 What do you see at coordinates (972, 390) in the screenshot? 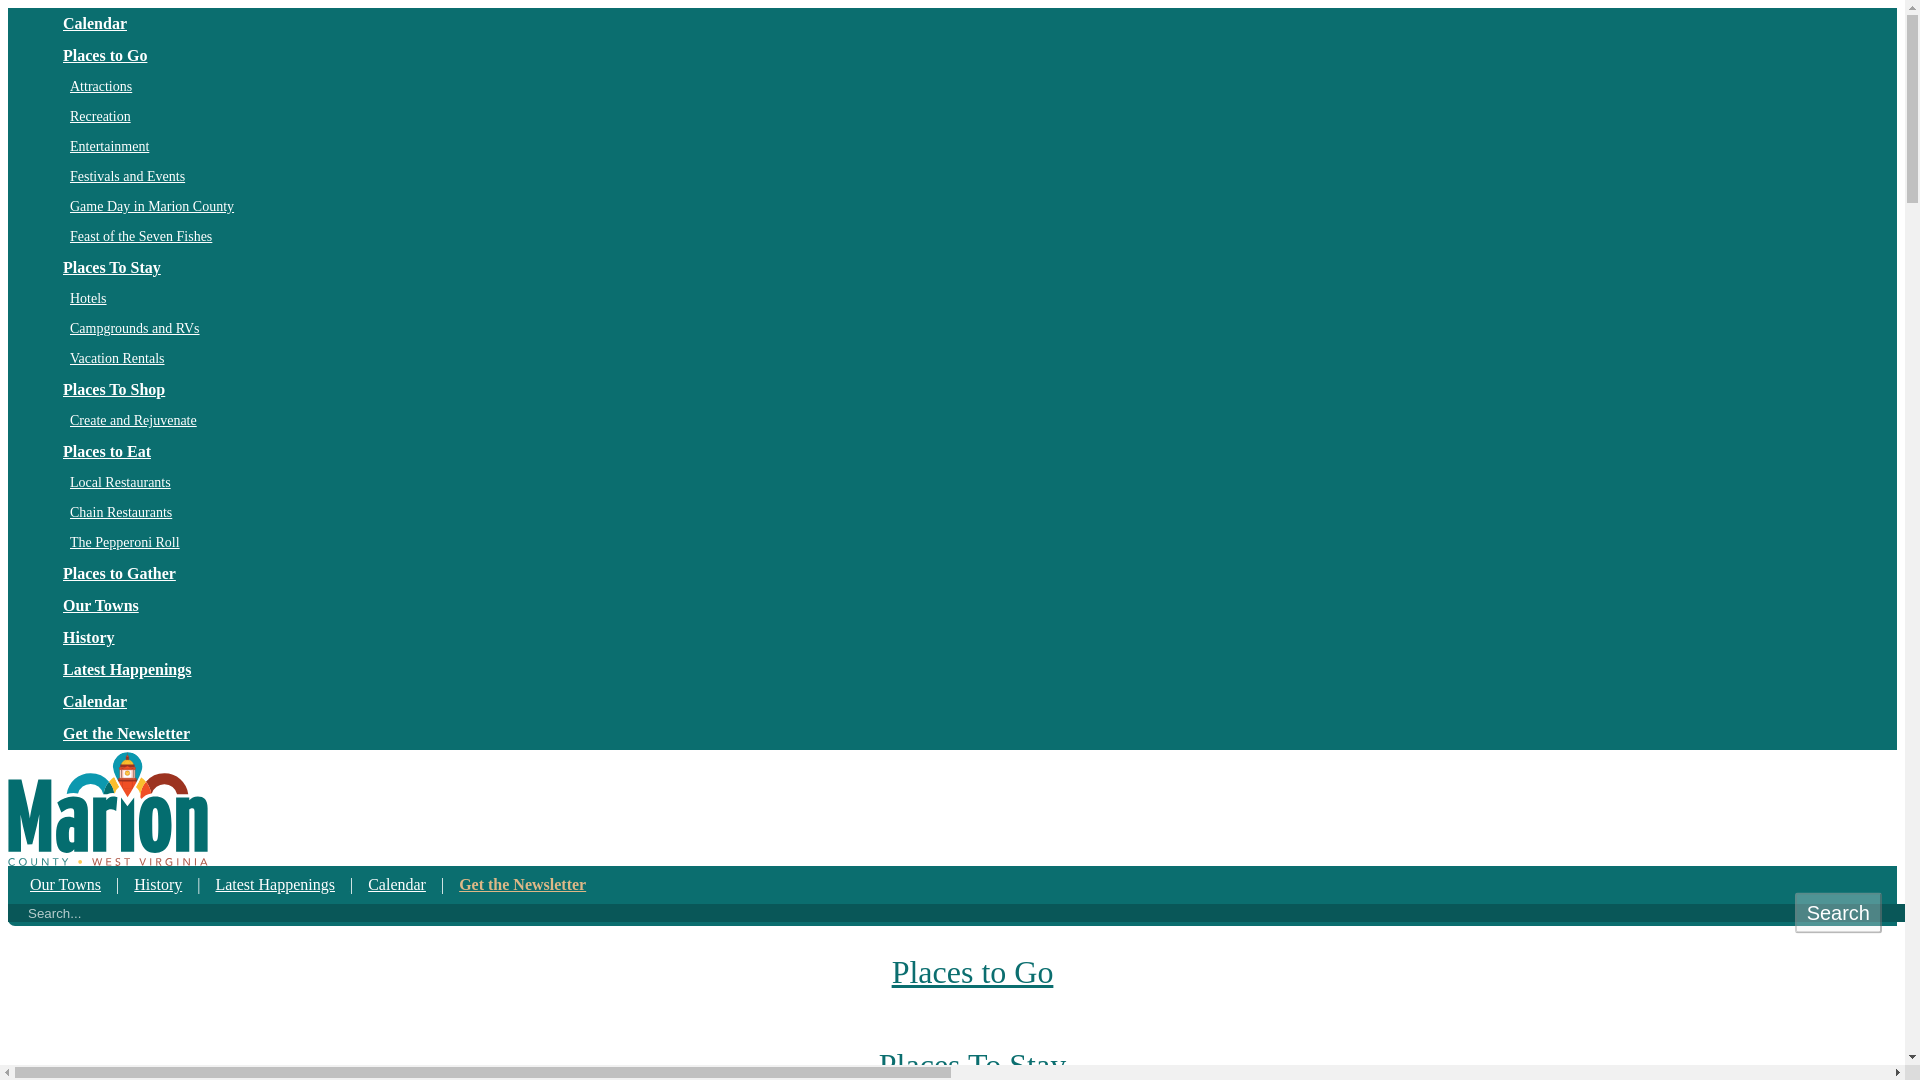
I see `Places To Shop` at bounding box center [972, 390].